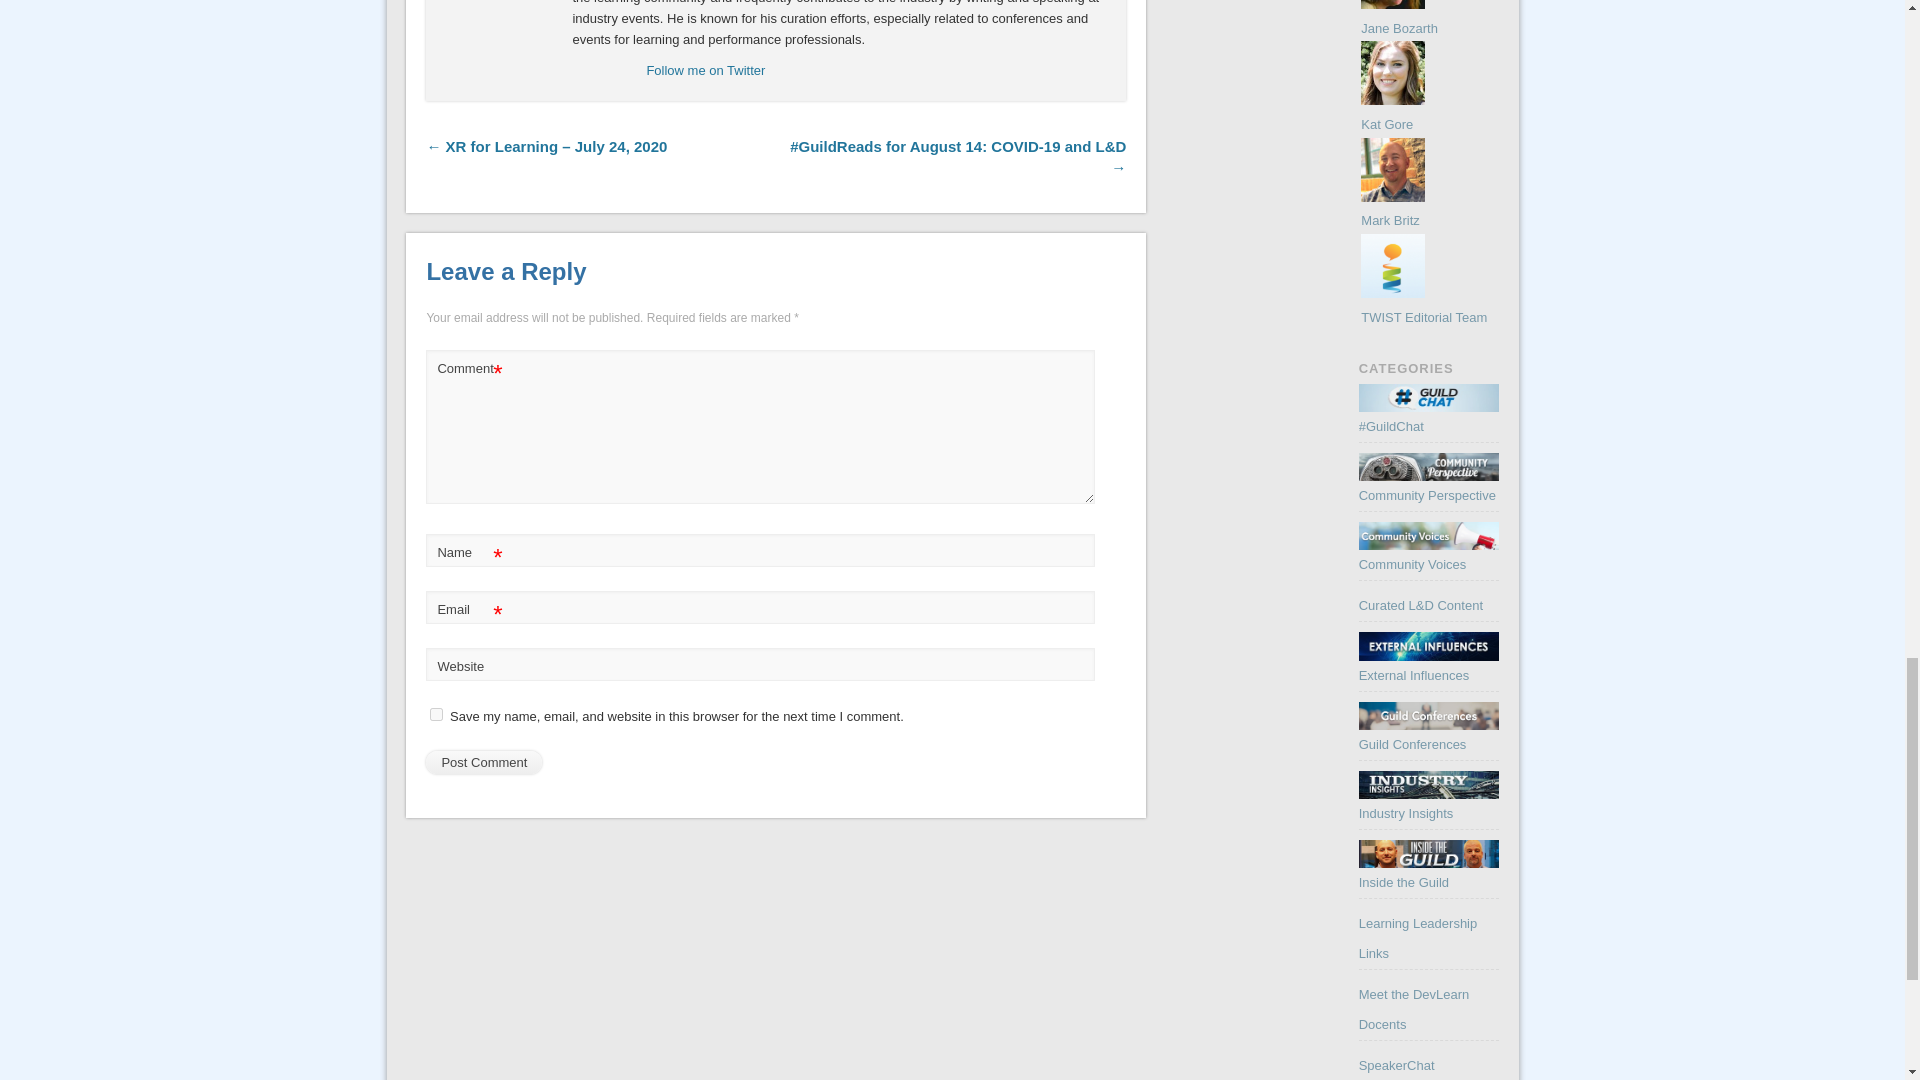  I want to click on View all posts filed under Community Voices, so click(1429, 546).